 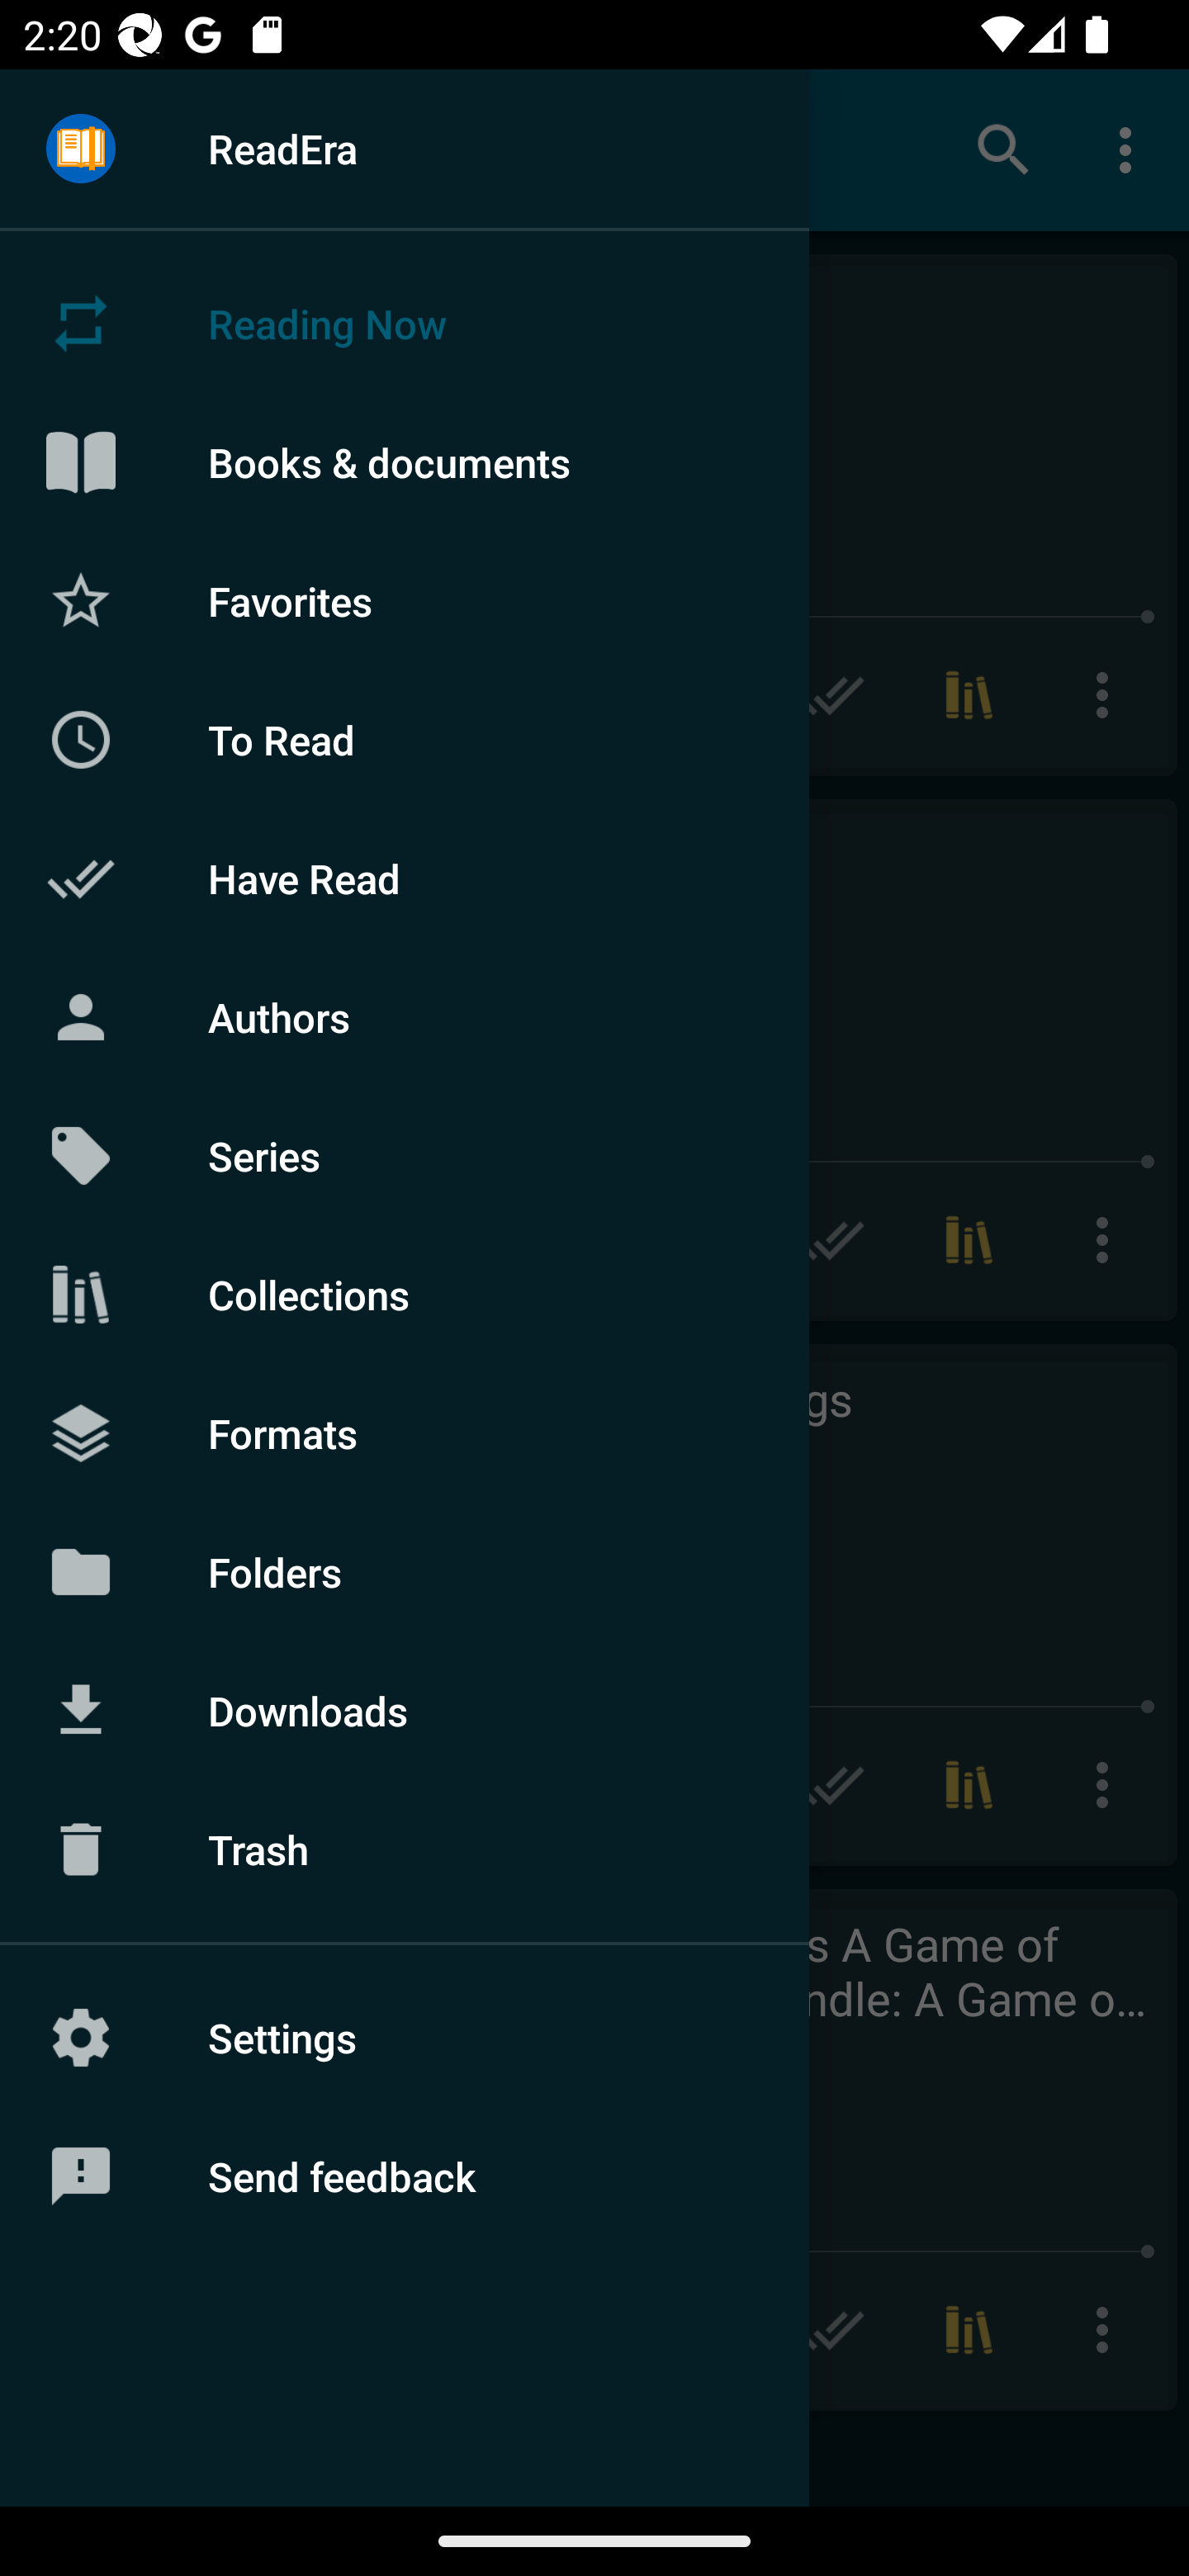 What do you see at coordinates (1131, 149) in the screenshot?
I see `More options` at bounding box center [1131, 149].